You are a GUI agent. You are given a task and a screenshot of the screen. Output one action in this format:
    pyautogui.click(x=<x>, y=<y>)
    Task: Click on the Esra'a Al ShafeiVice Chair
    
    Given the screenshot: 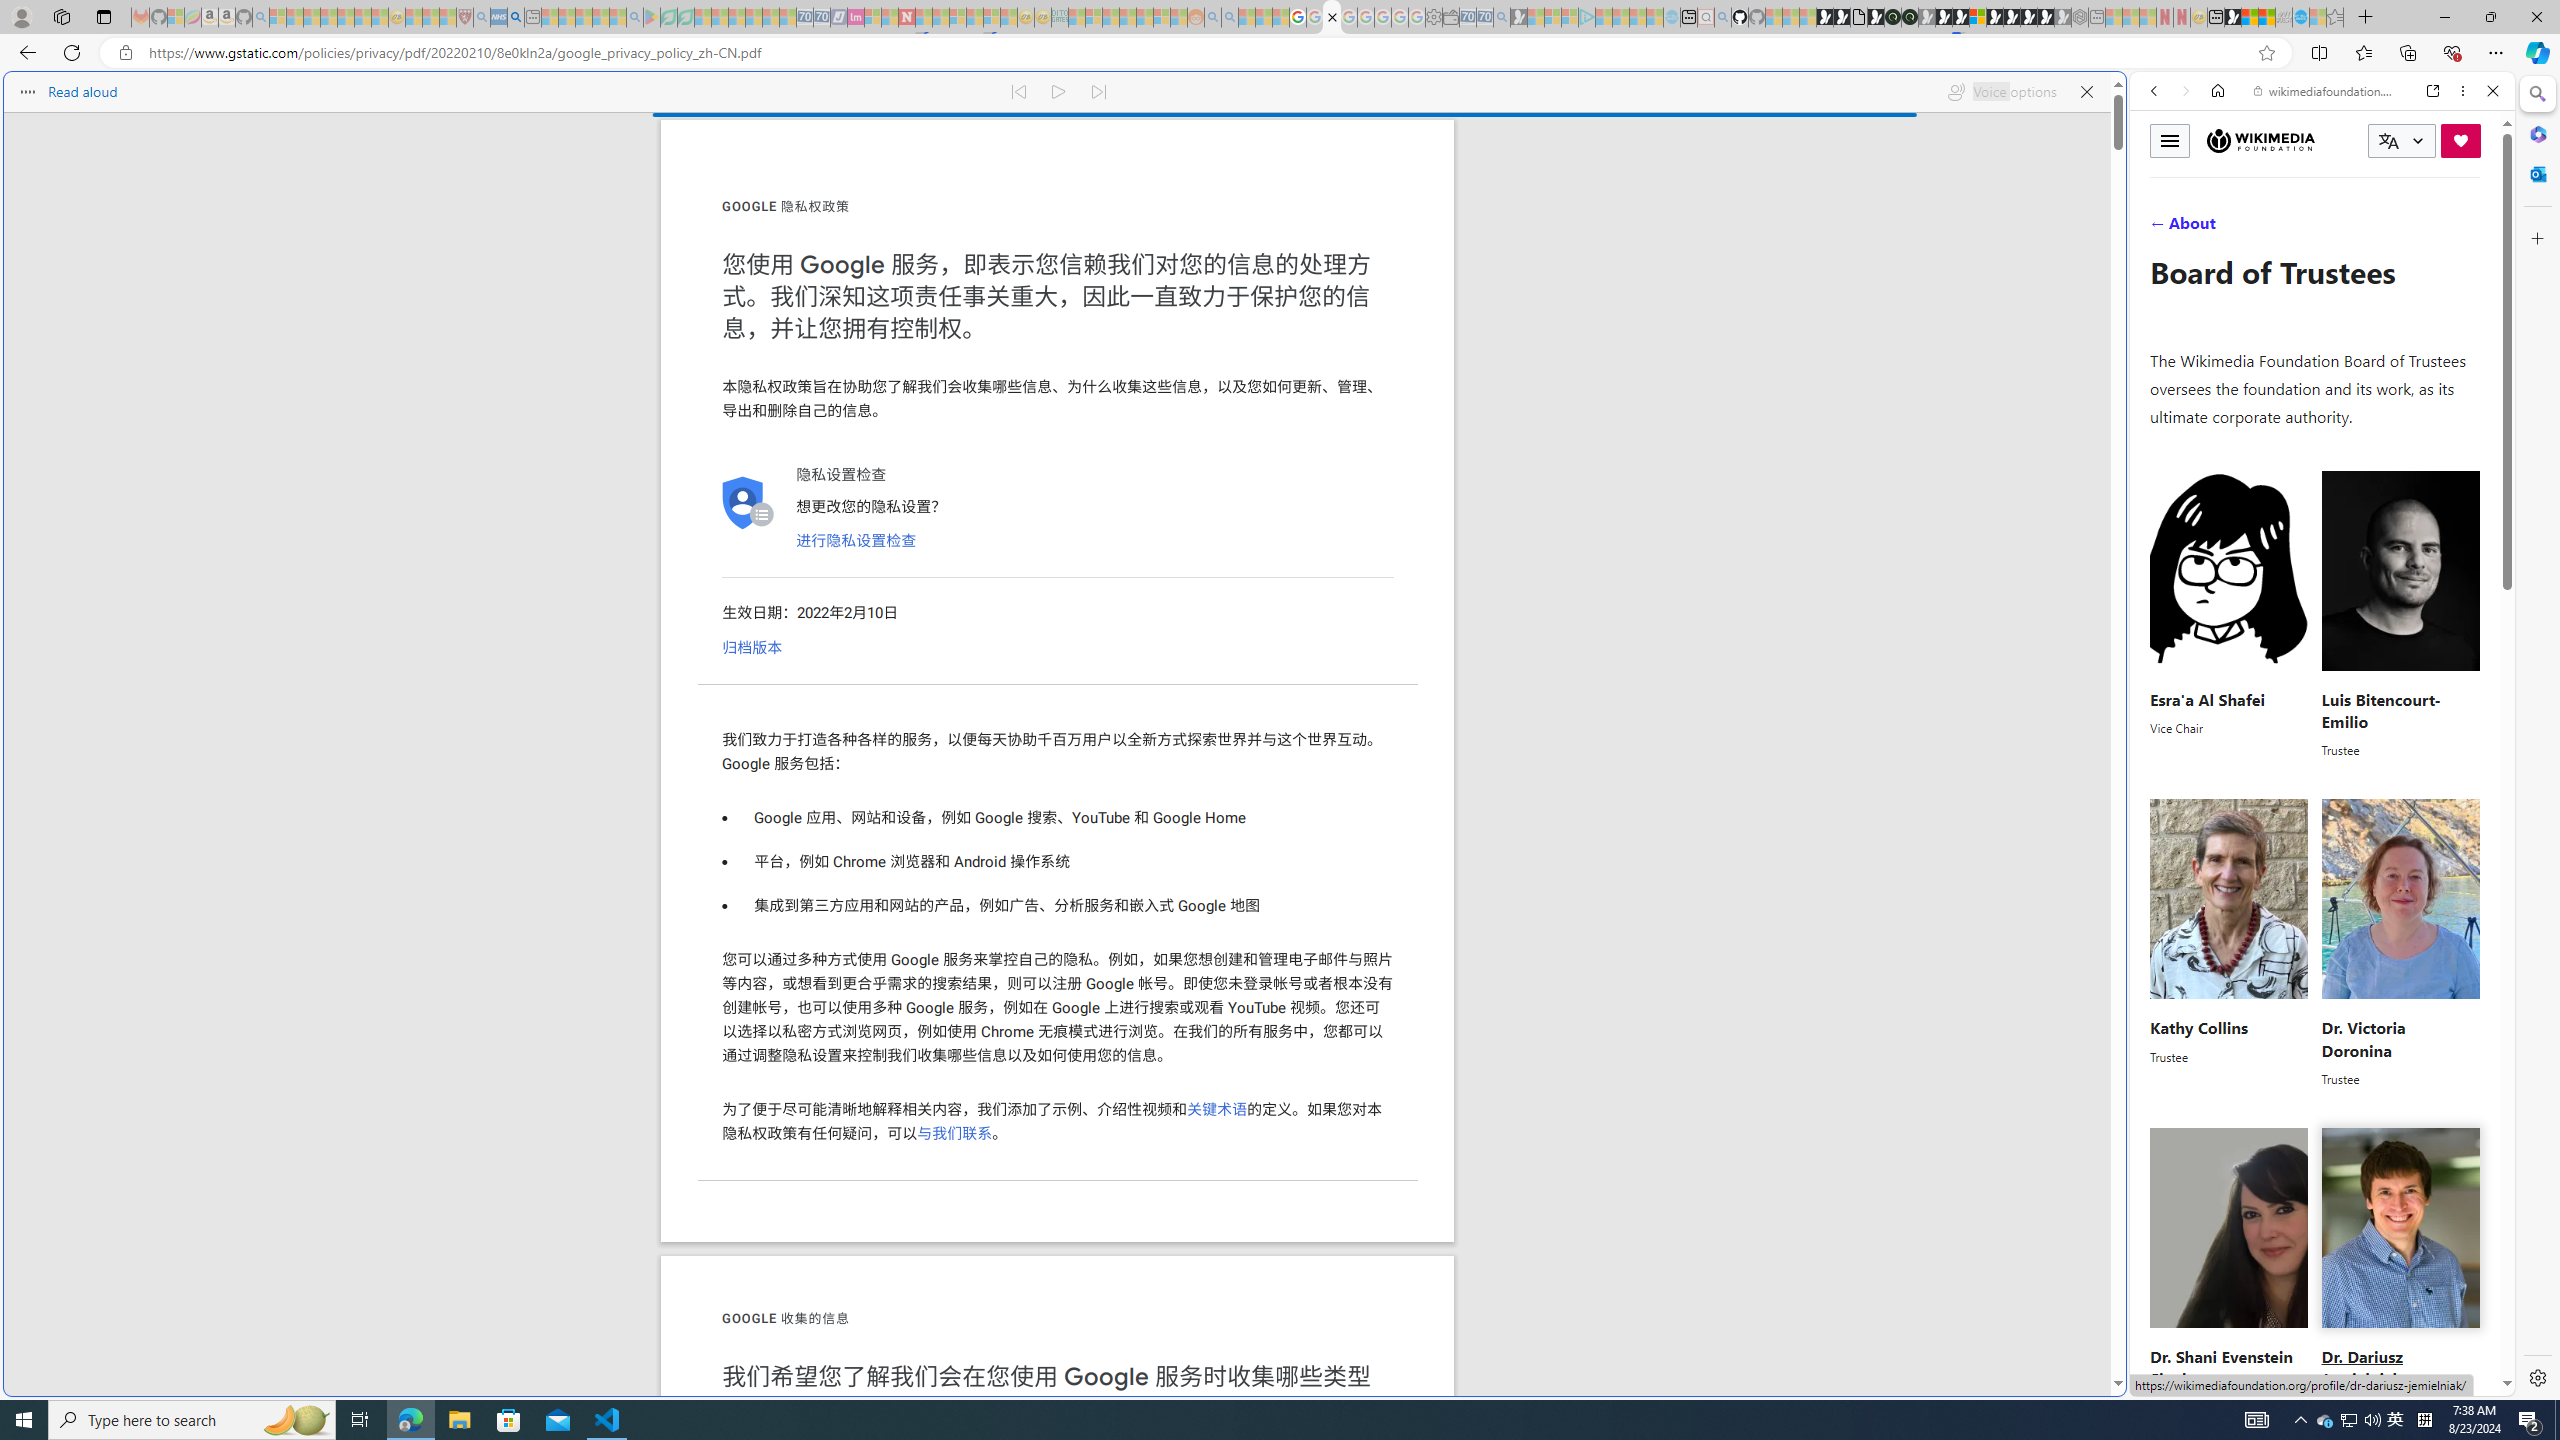 What is the action you would take?
    pyautogui.click(x=2230, y=614)
    